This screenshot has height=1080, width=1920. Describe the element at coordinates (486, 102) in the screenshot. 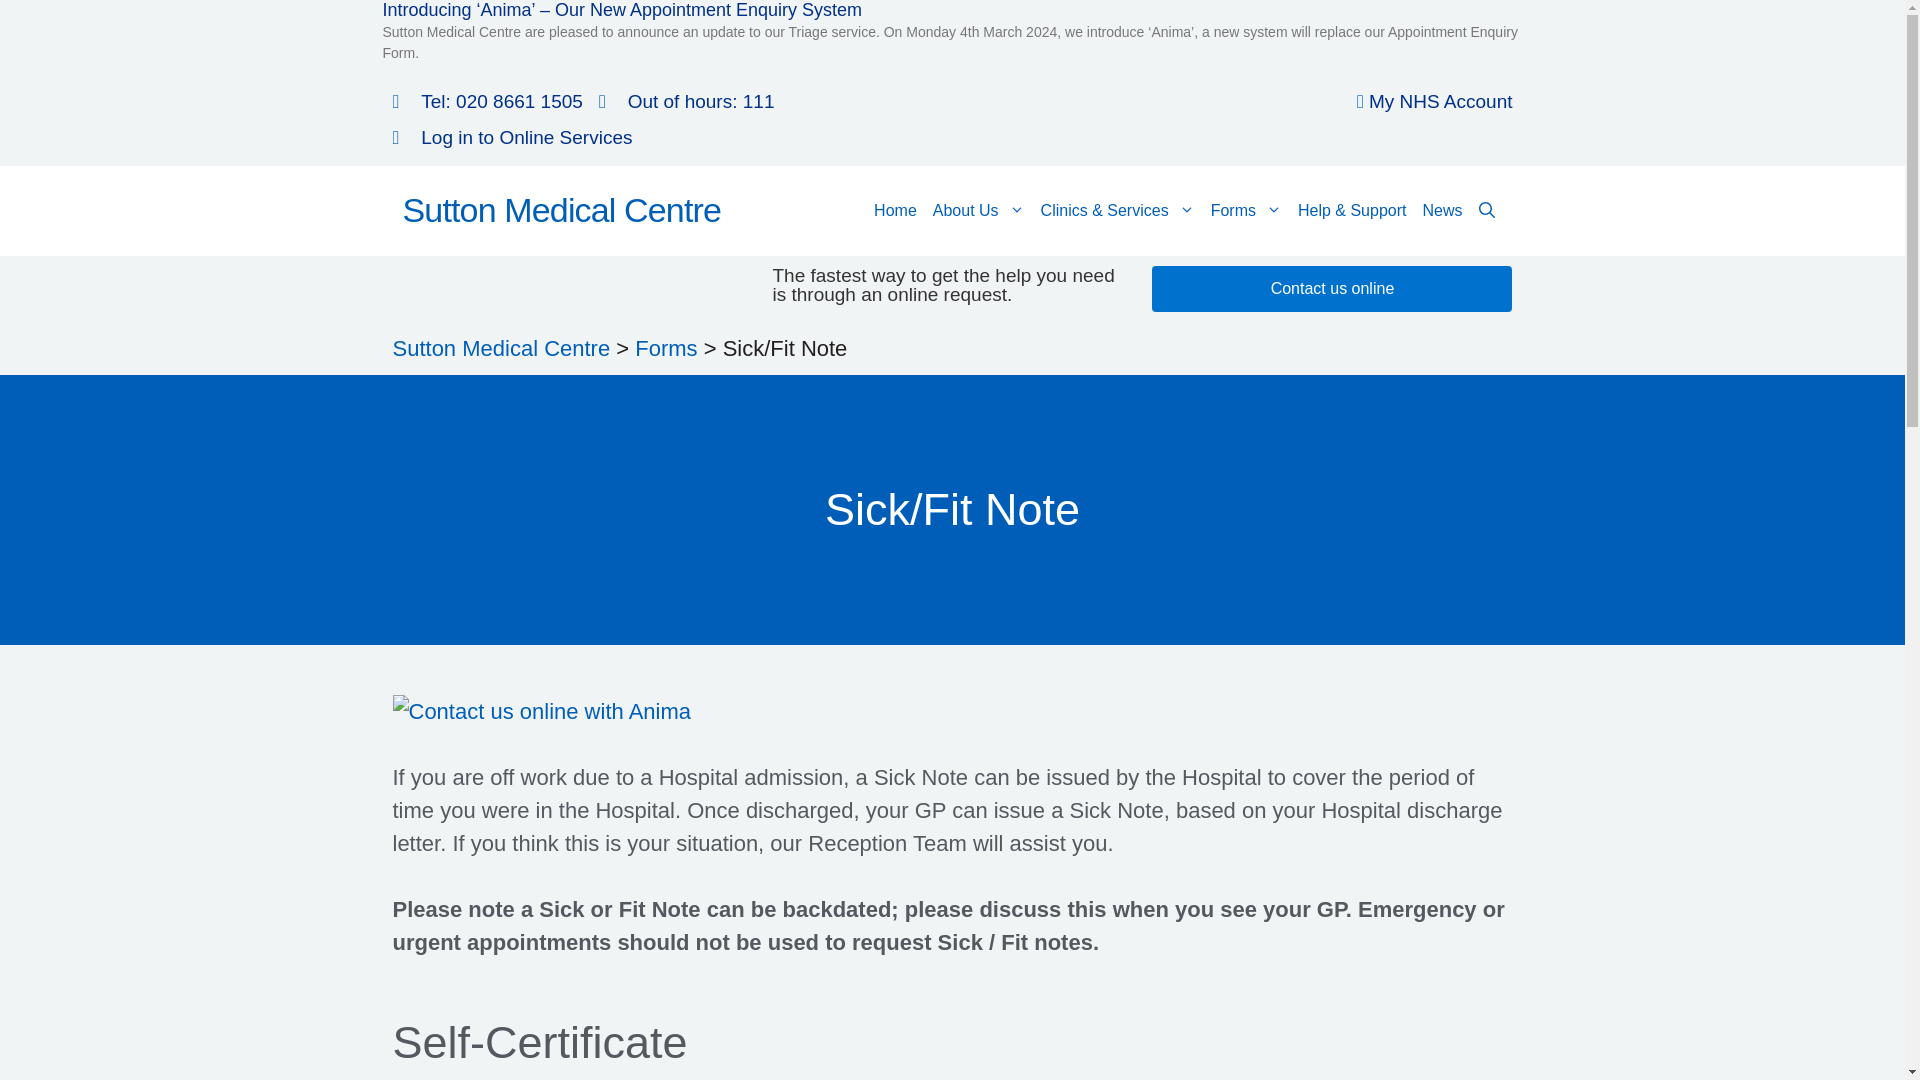

I see `Tel: 020 8661 1505` at that location.